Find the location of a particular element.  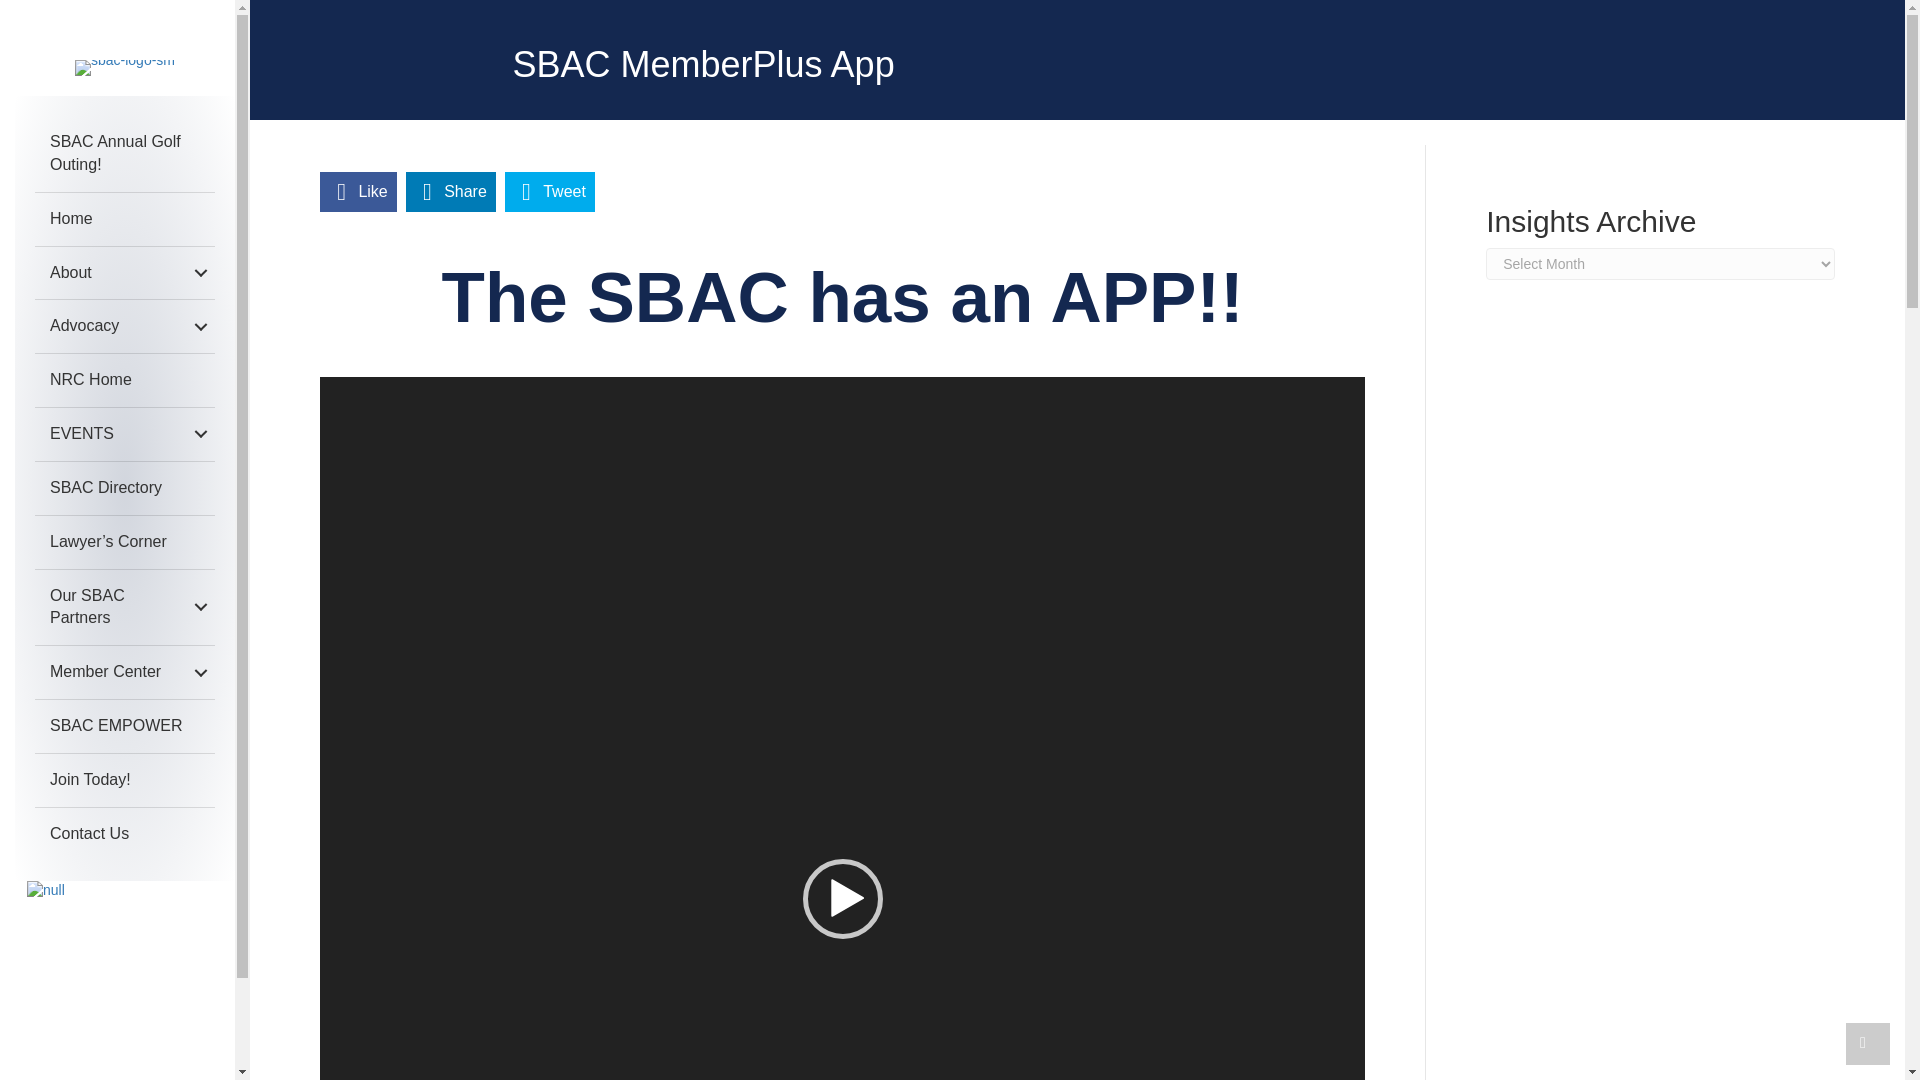

EVENTS is located at coordinates (124, 434).